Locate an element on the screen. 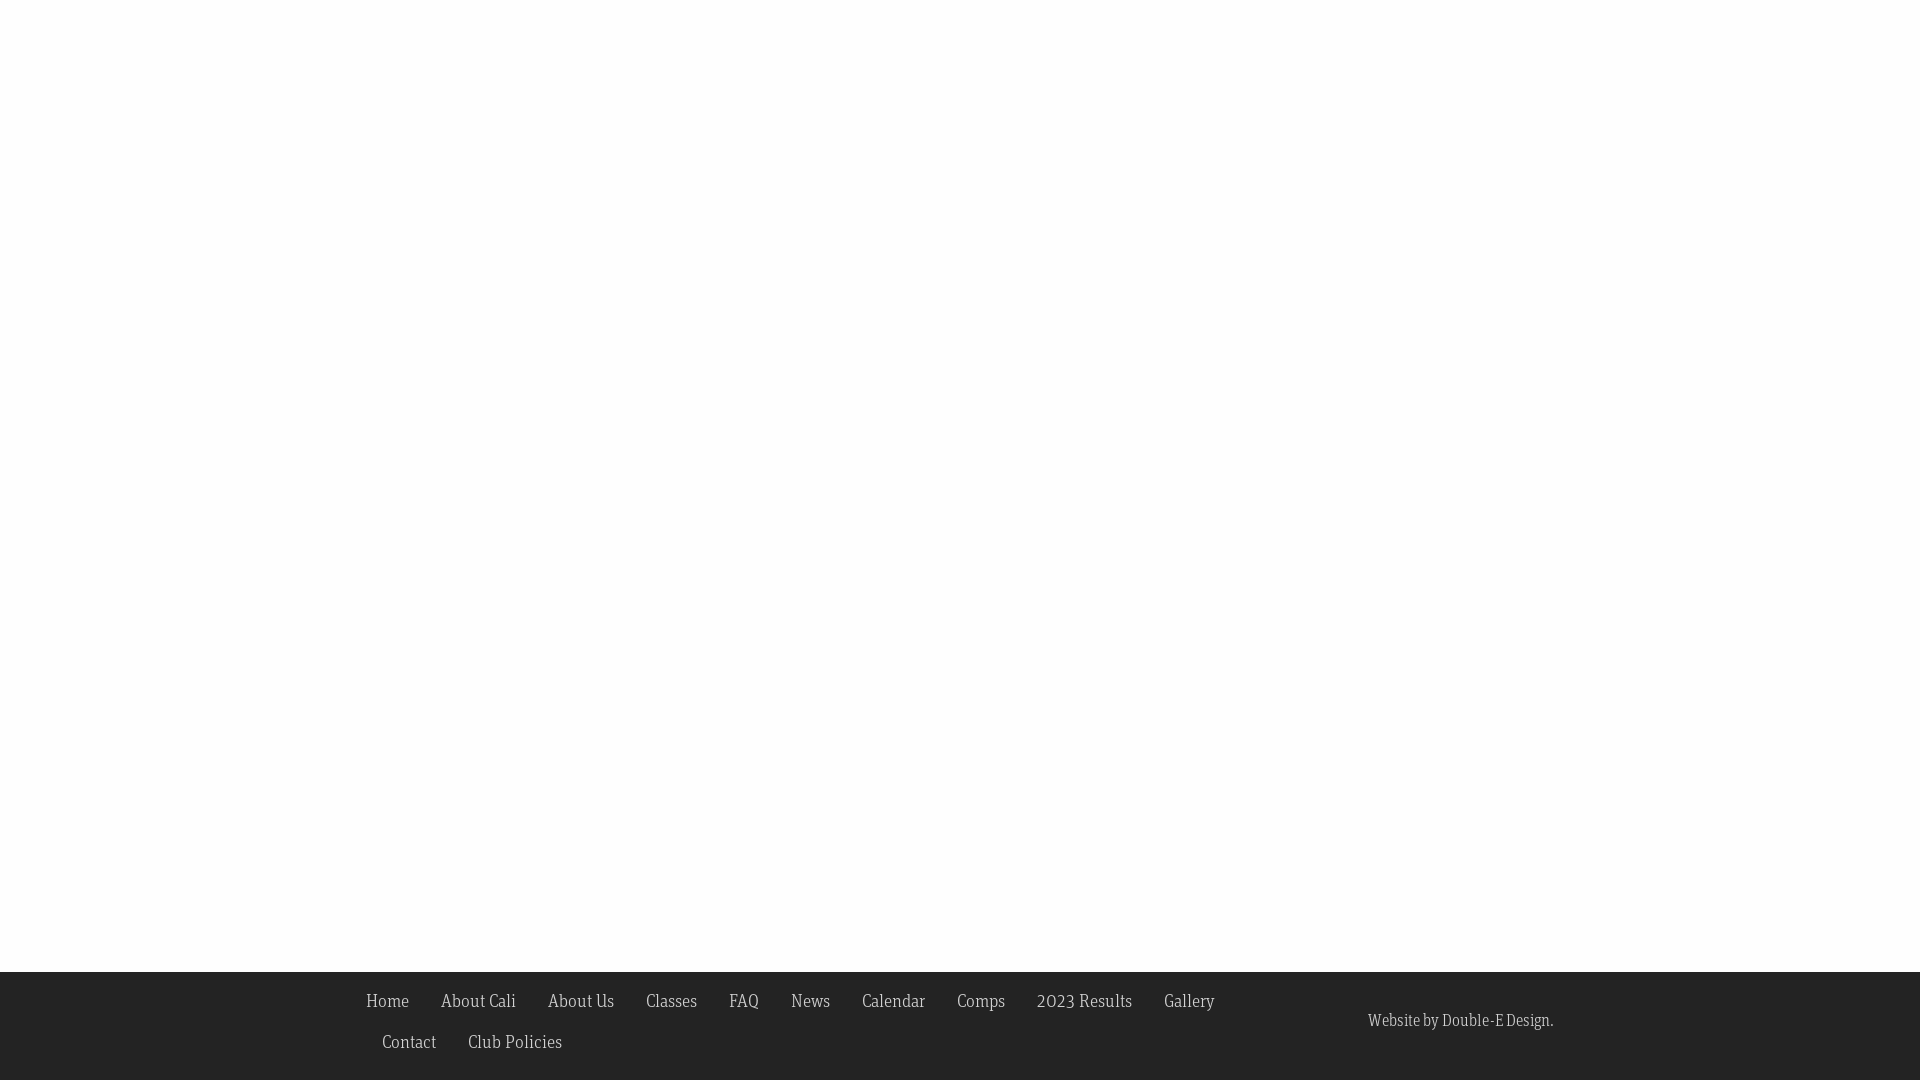 This screenshot has height=1080, width=1920. Home is located at coordinates (396, 1000).